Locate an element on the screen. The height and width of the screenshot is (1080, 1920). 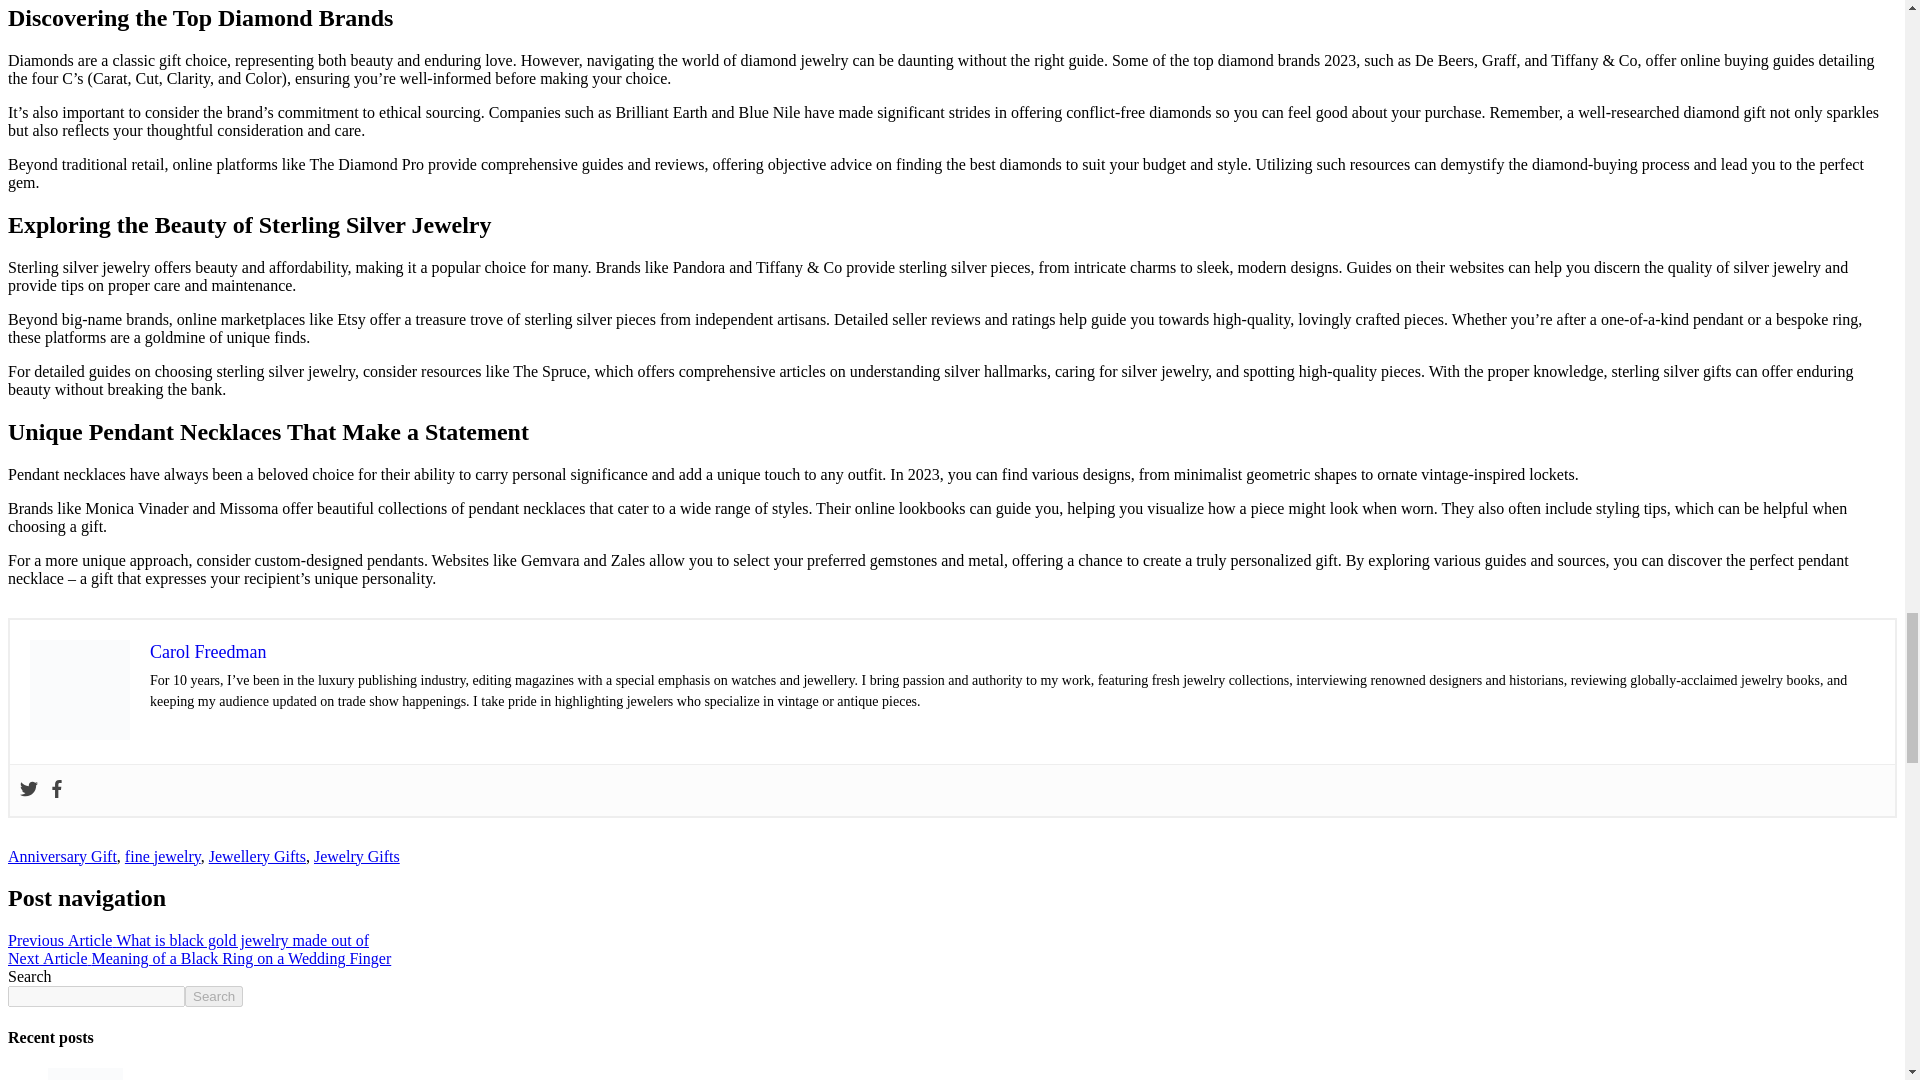
Jewellery Gifts is located at coordinates (257, 856).